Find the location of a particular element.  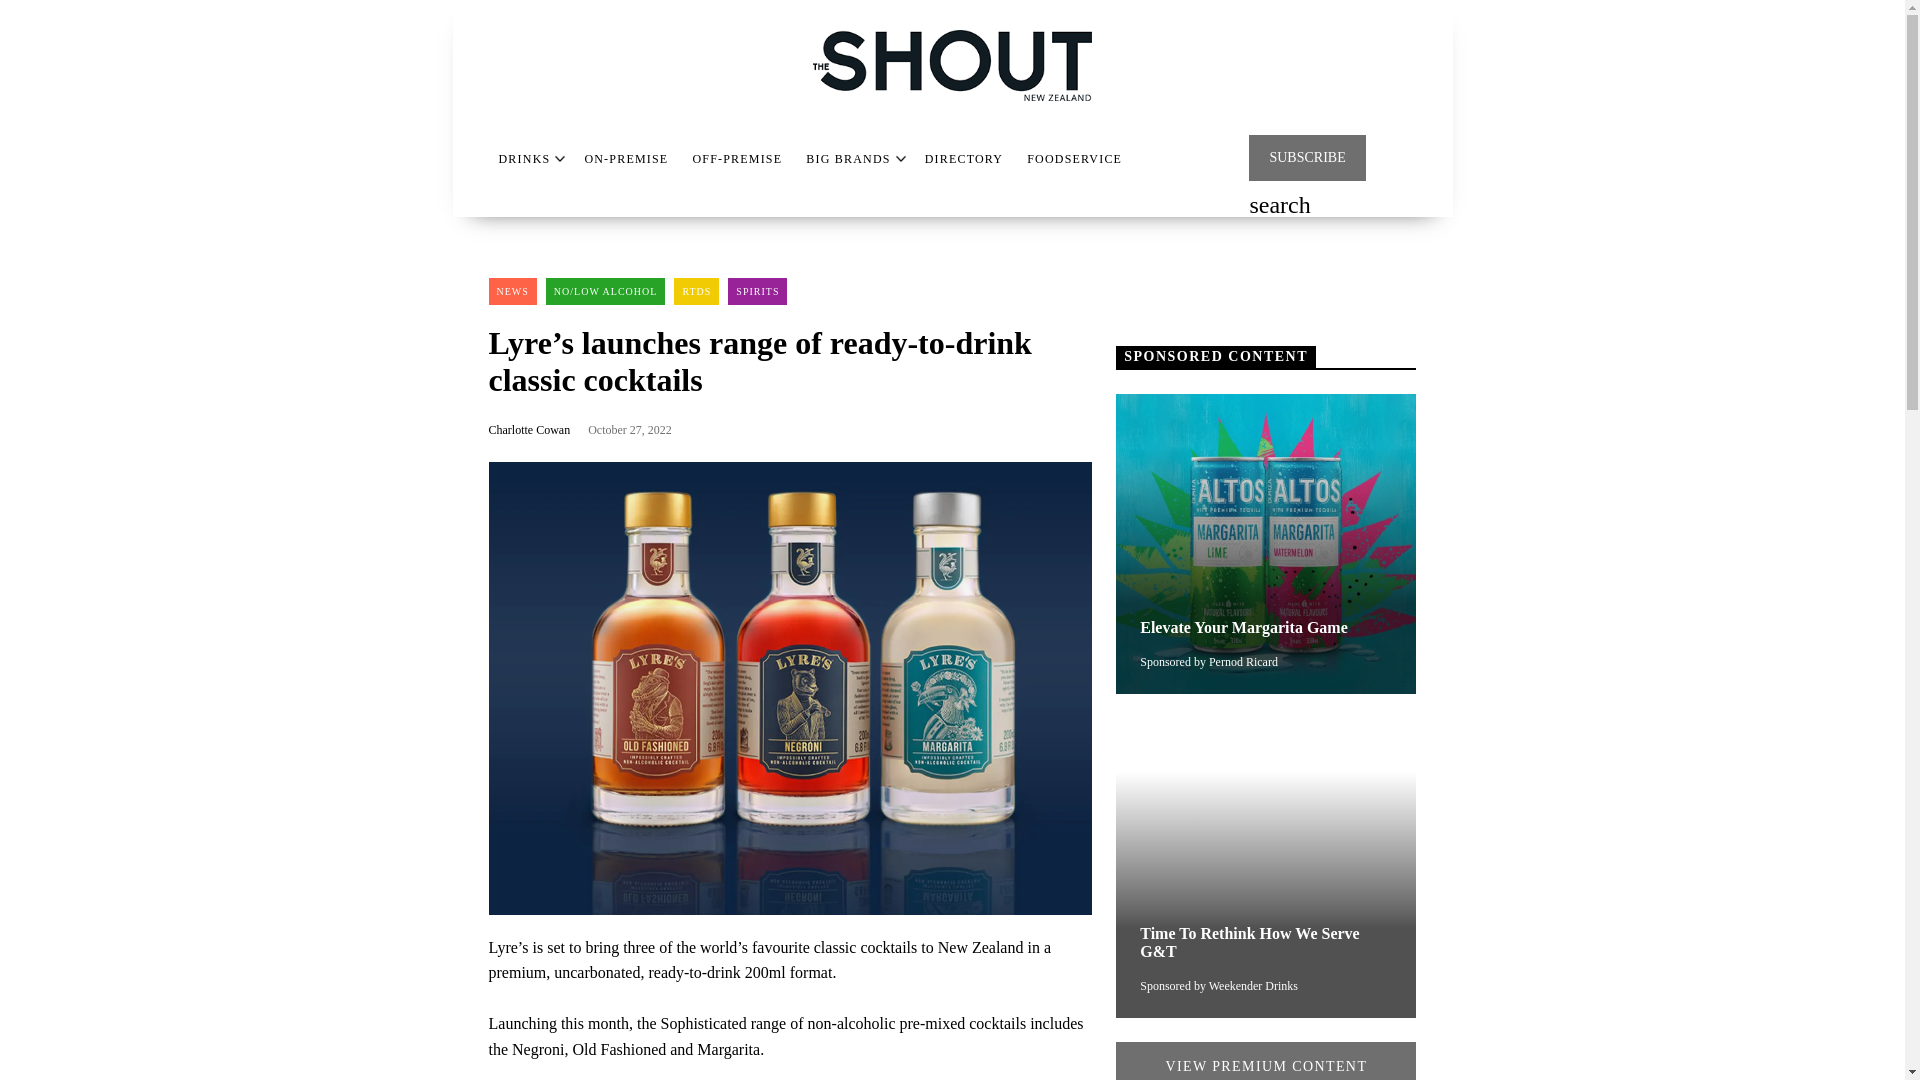

search is located at coordinates (1279, 207).